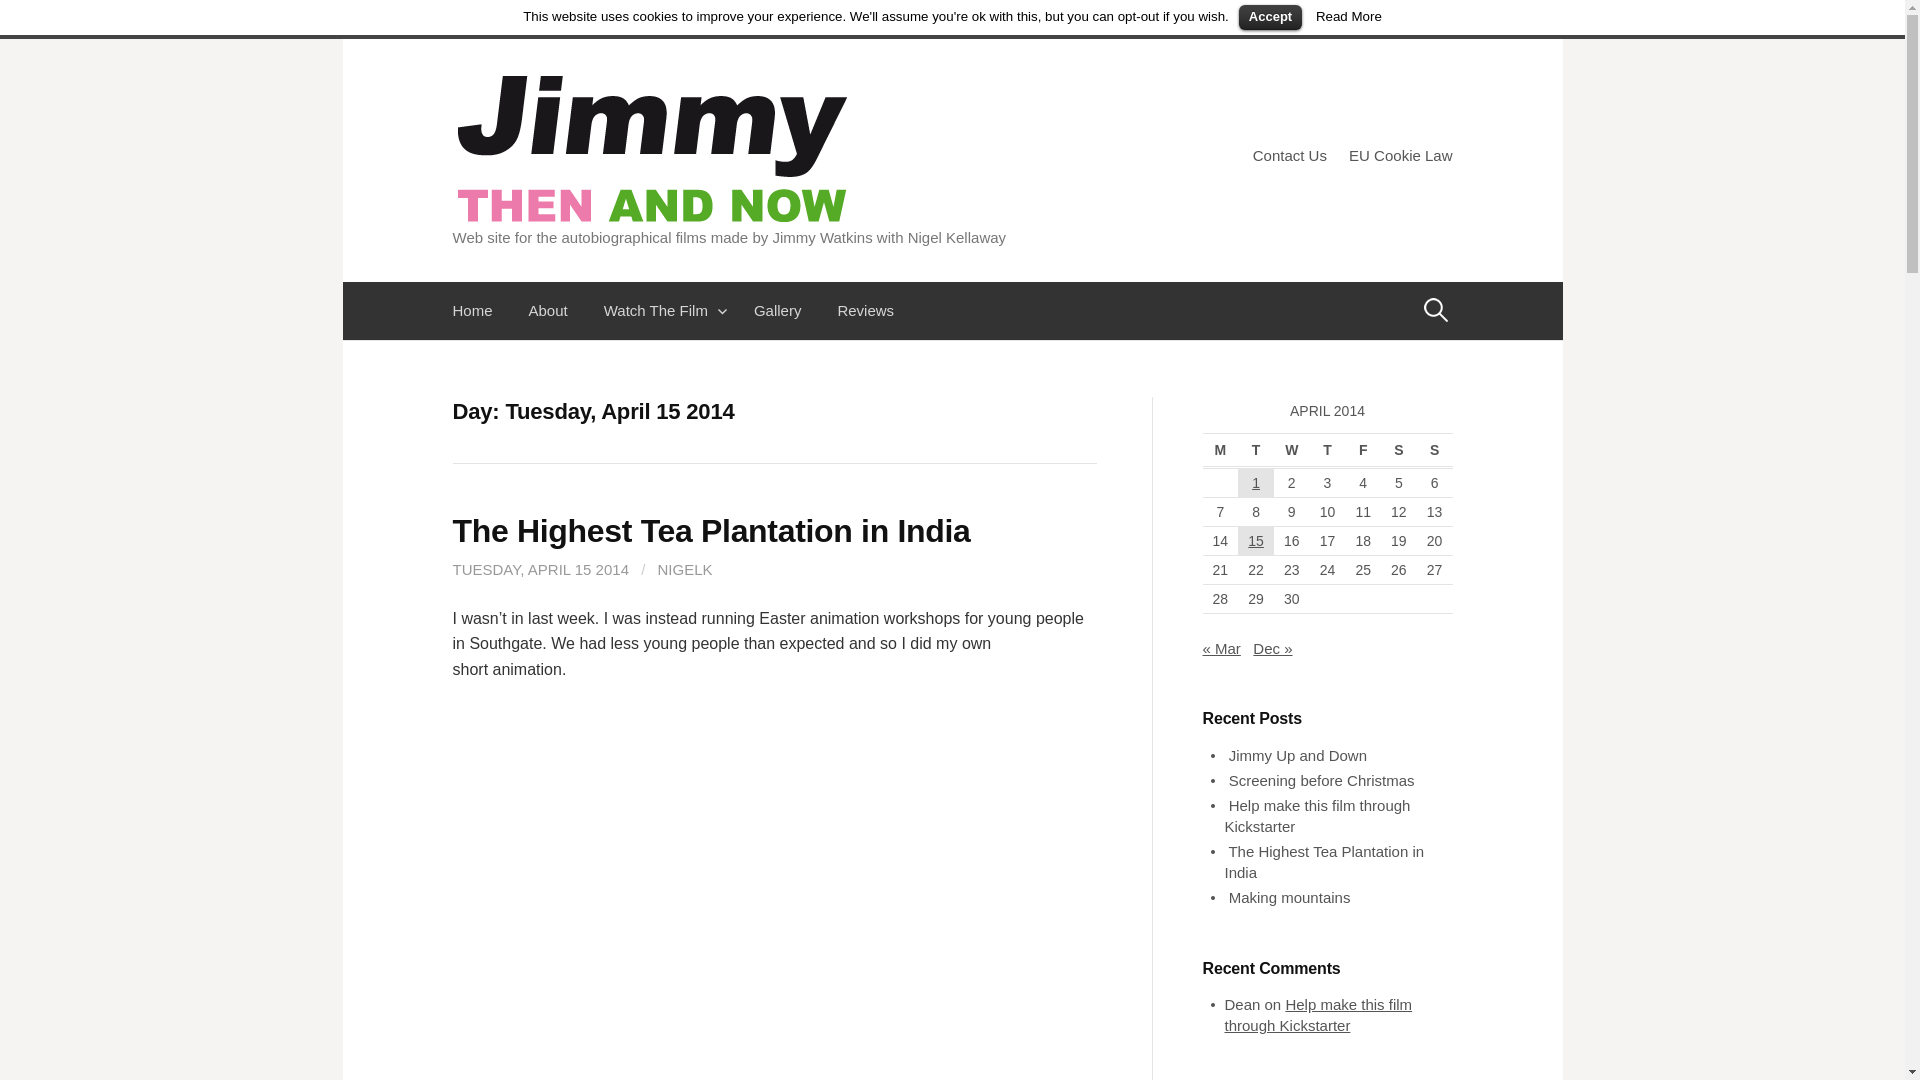 This screenshot has width=1920, height=1080. What do you see at coordinates (1322, 780) in the screenshot?
I see `Screening before Christmas` at bounding box center [1322, 780].